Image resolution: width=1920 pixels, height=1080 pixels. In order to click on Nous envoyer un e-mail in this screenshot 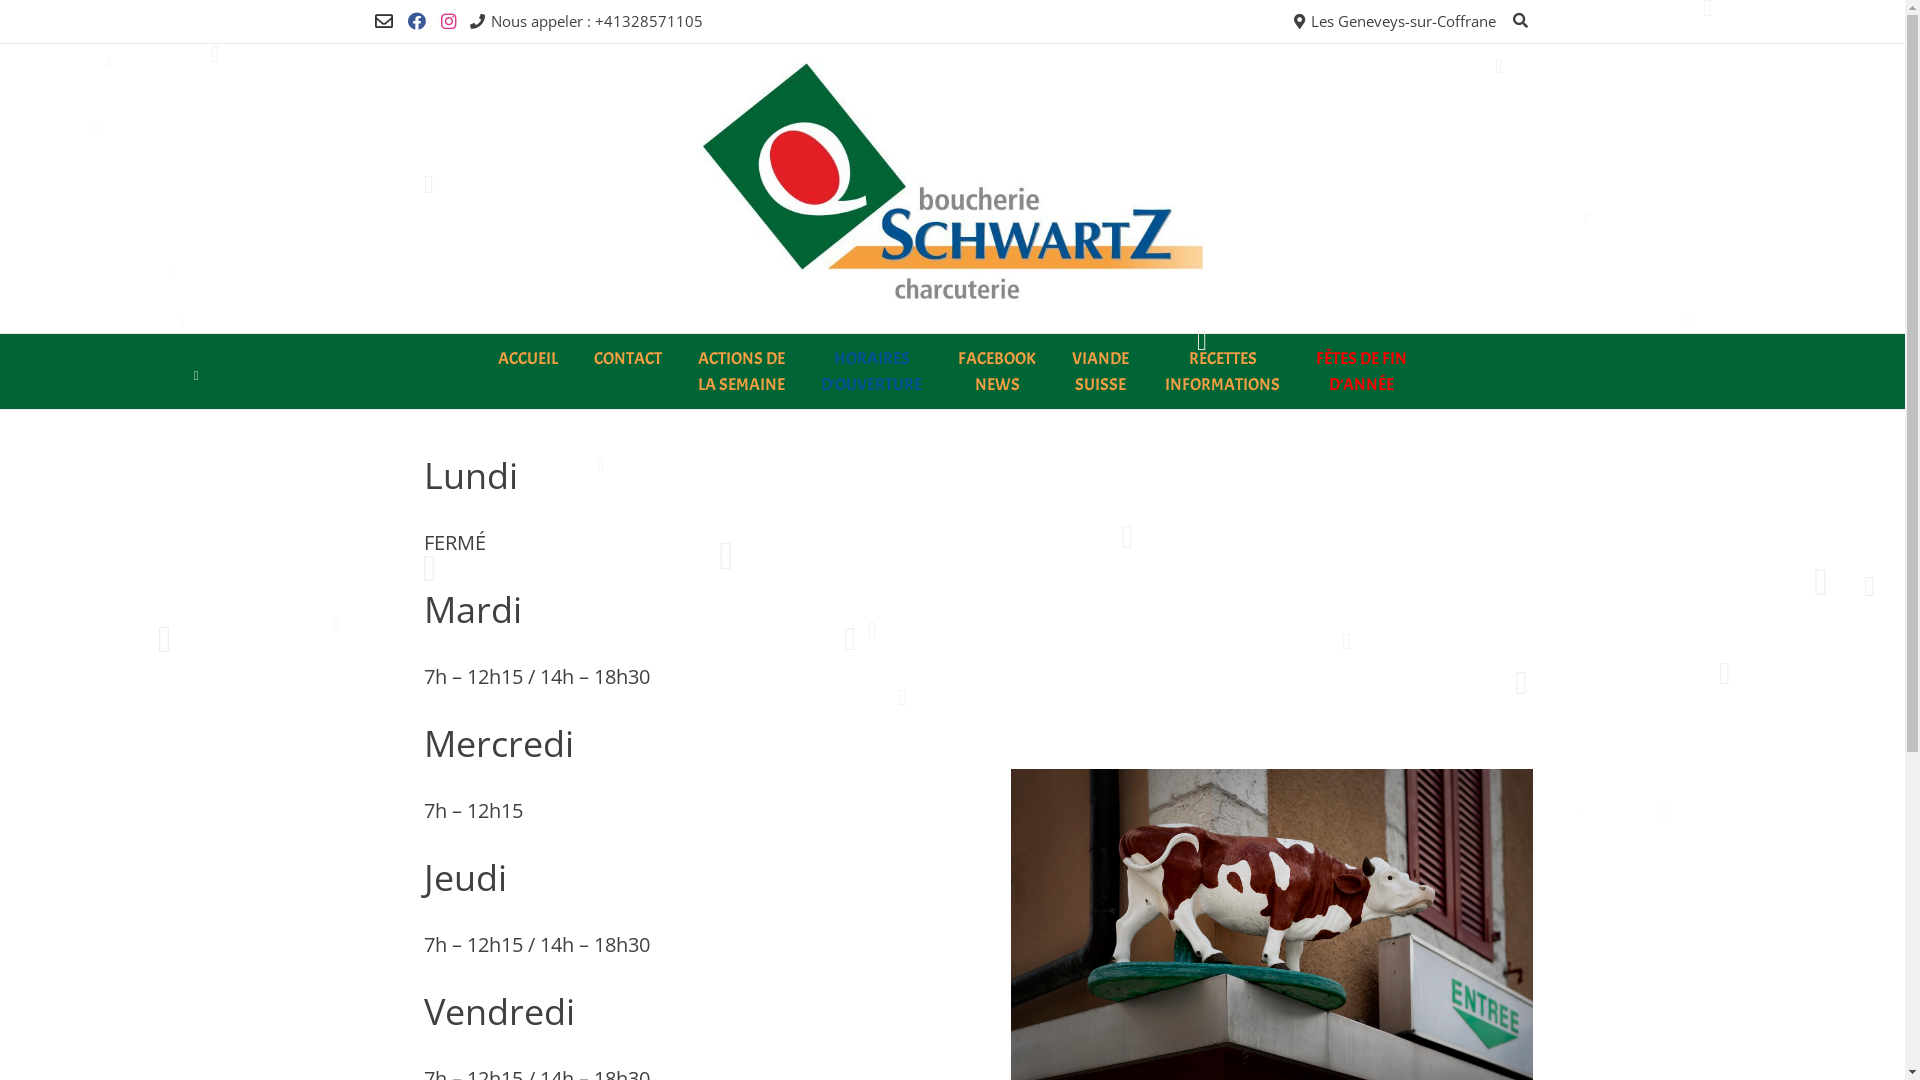, I will do `click(383, 22)`.